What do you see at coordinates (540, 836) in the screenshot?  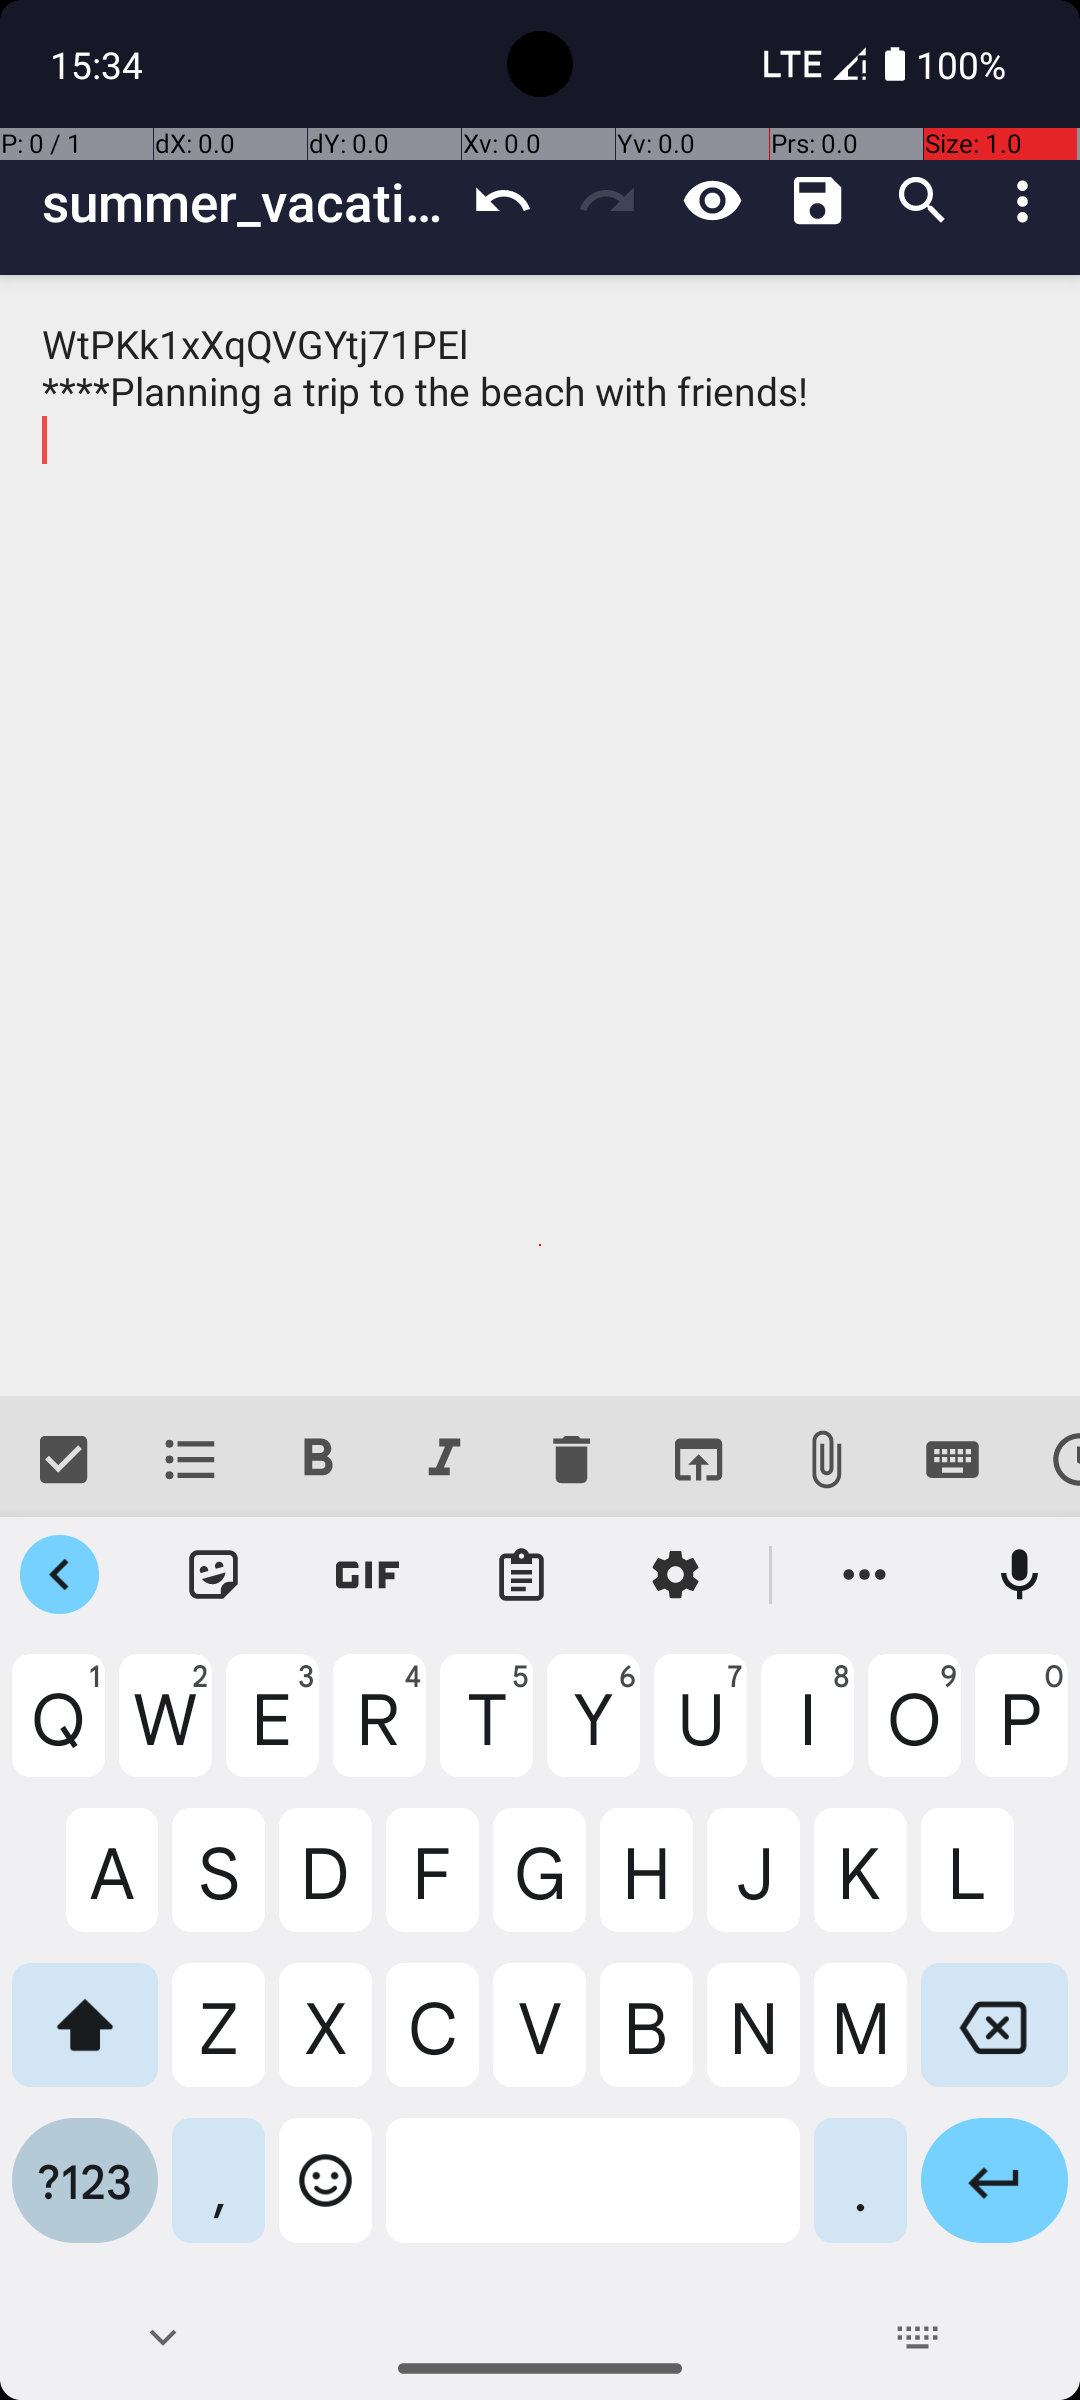 I see `WtPKk1xXqQVGYtj71PEl
****Planning a trip to the beach with friends!
` at bounding box center [540, 836].